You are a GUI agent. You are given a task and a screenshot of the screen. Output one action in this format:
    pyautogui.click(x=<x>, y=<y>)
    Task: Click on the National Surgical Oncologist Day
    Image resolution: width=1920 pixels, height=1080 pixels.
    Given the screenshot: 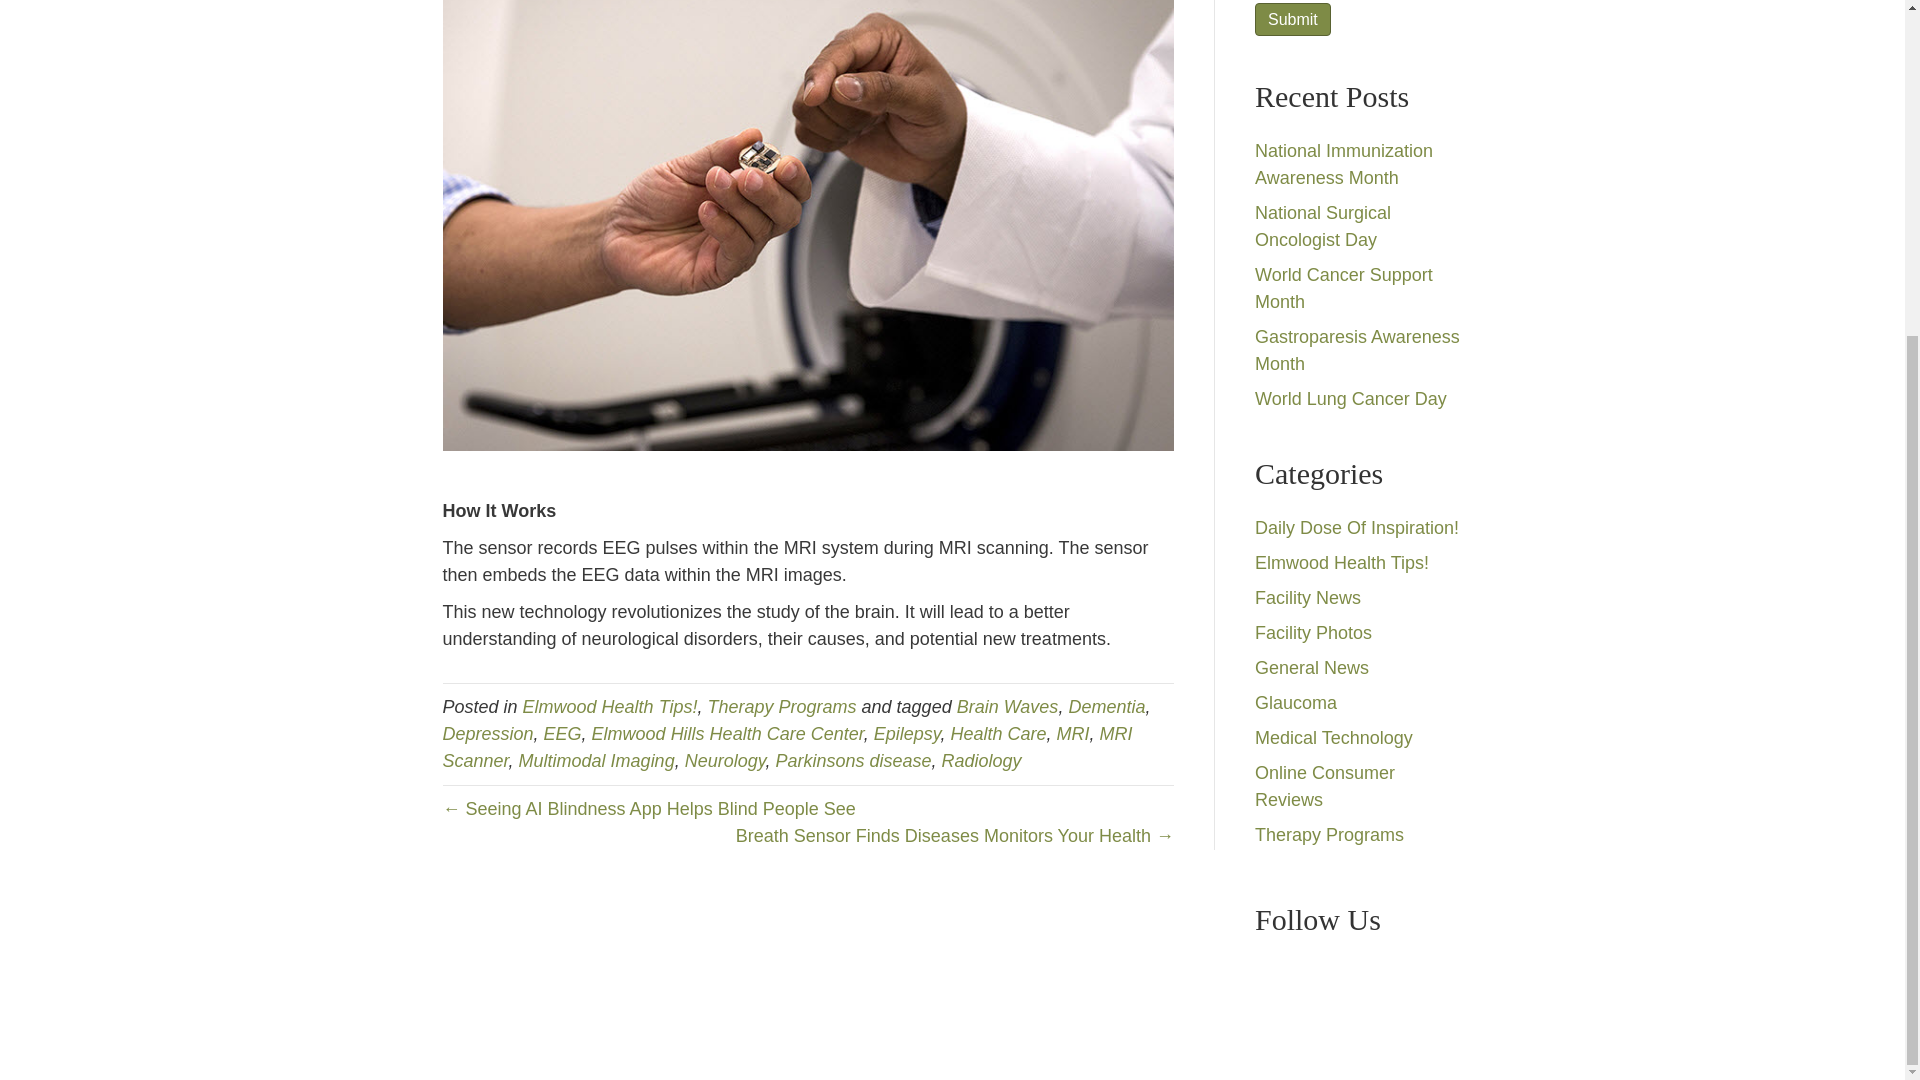 What is the action you would take?
    pyautogui.click(x=1322, y=226)
    